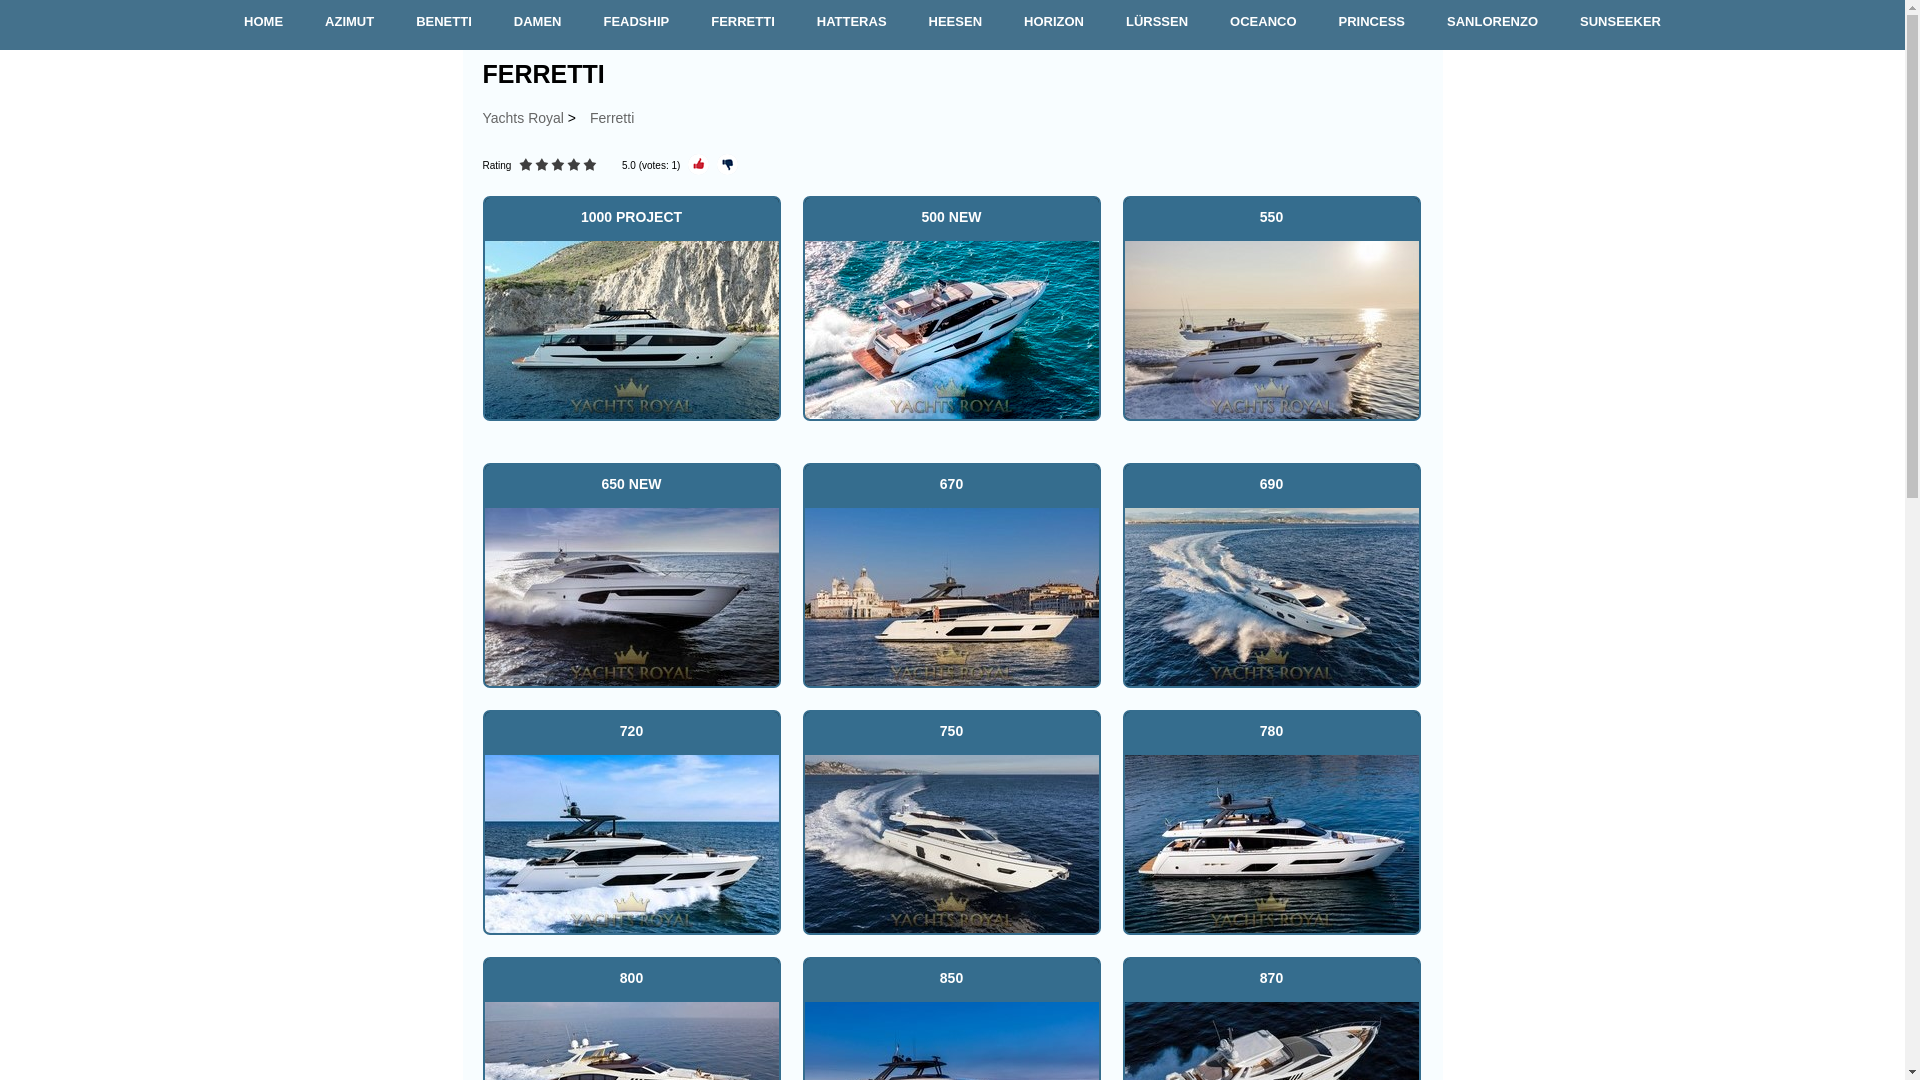  I want to click on SANLORENZO, so click(1492, 22).